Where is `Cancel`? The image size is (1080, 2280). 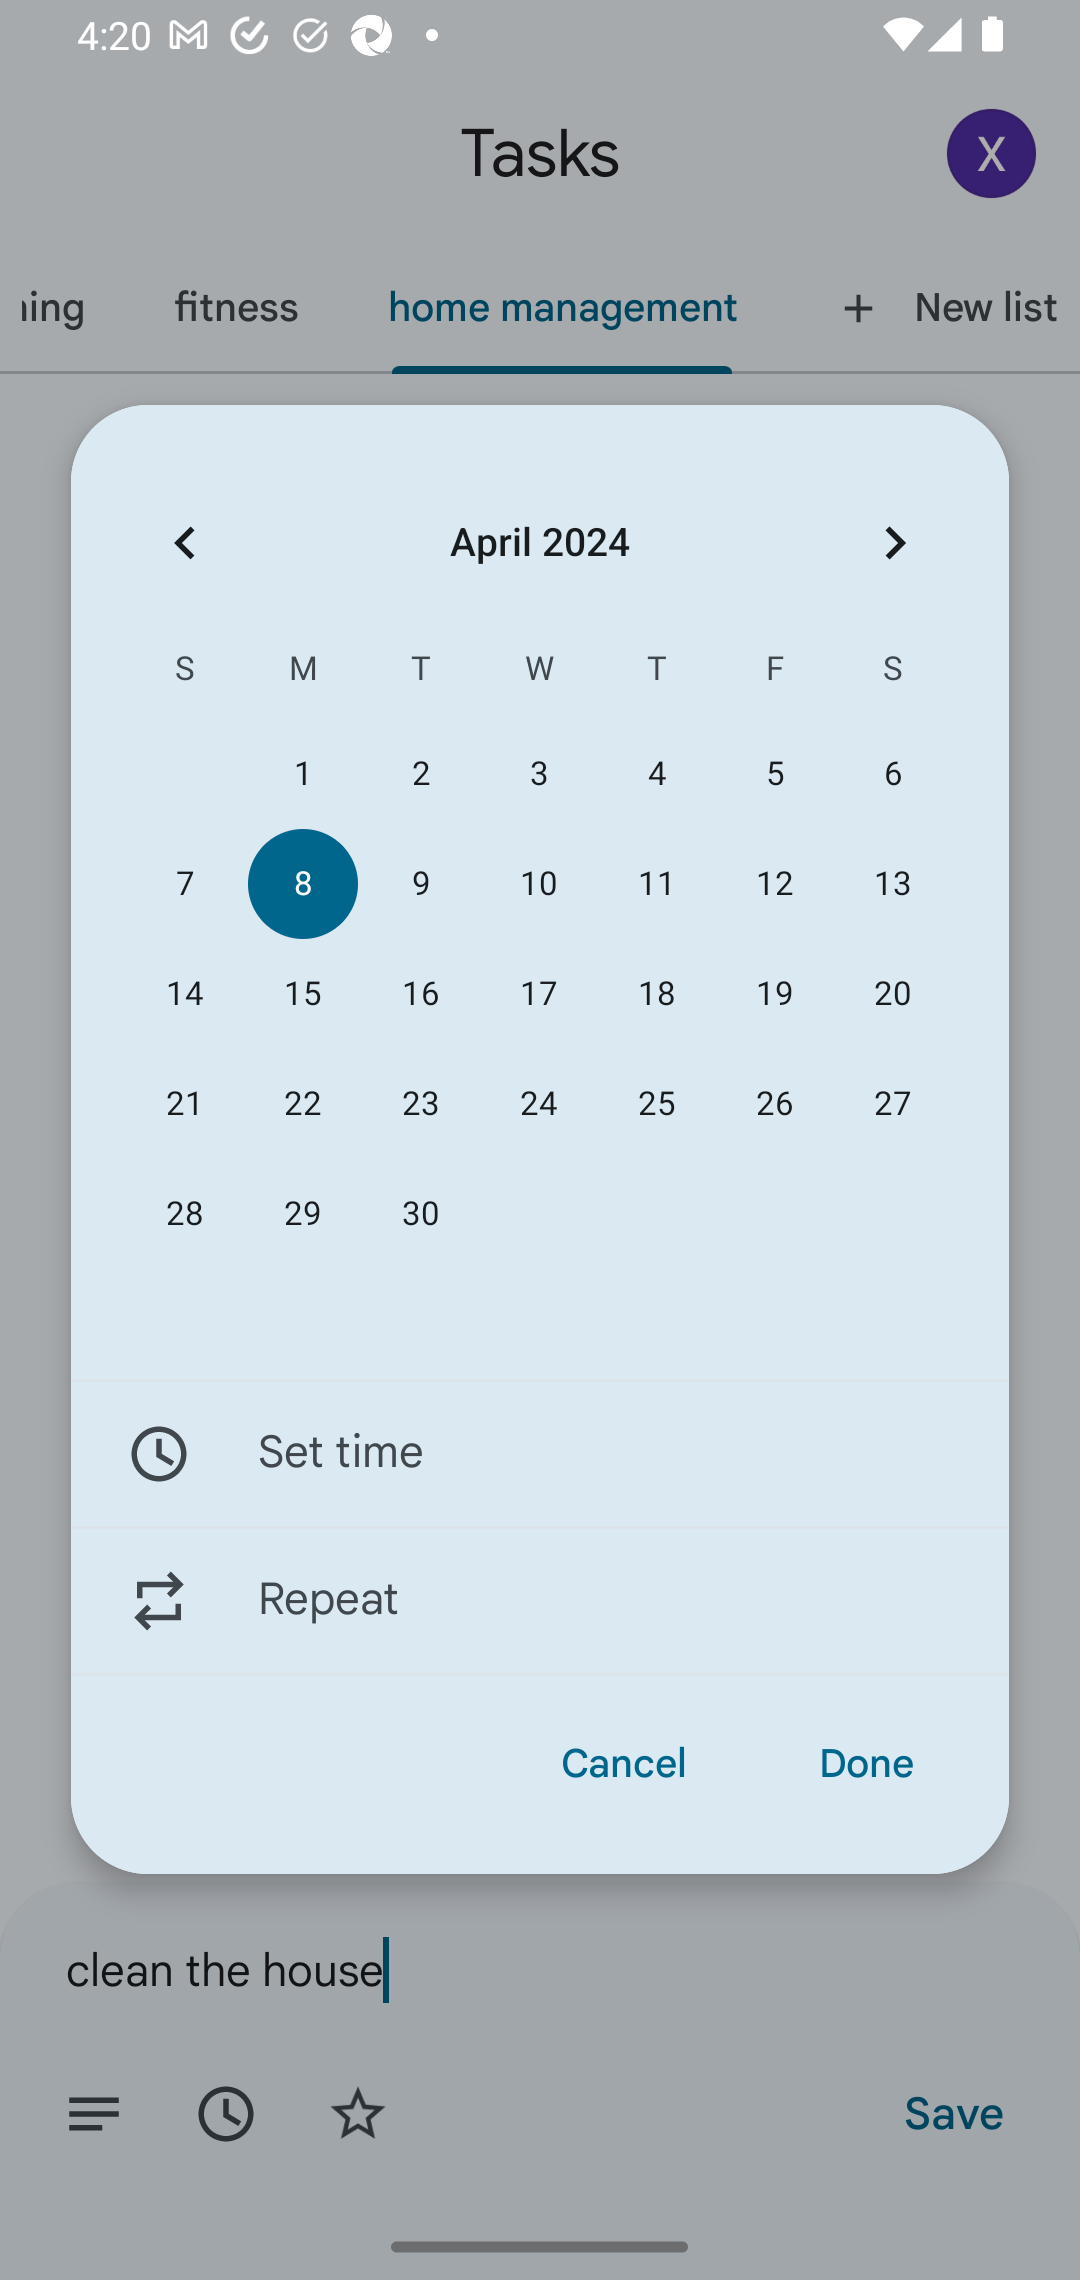
Cancel is located at coordinates (624, 1764).